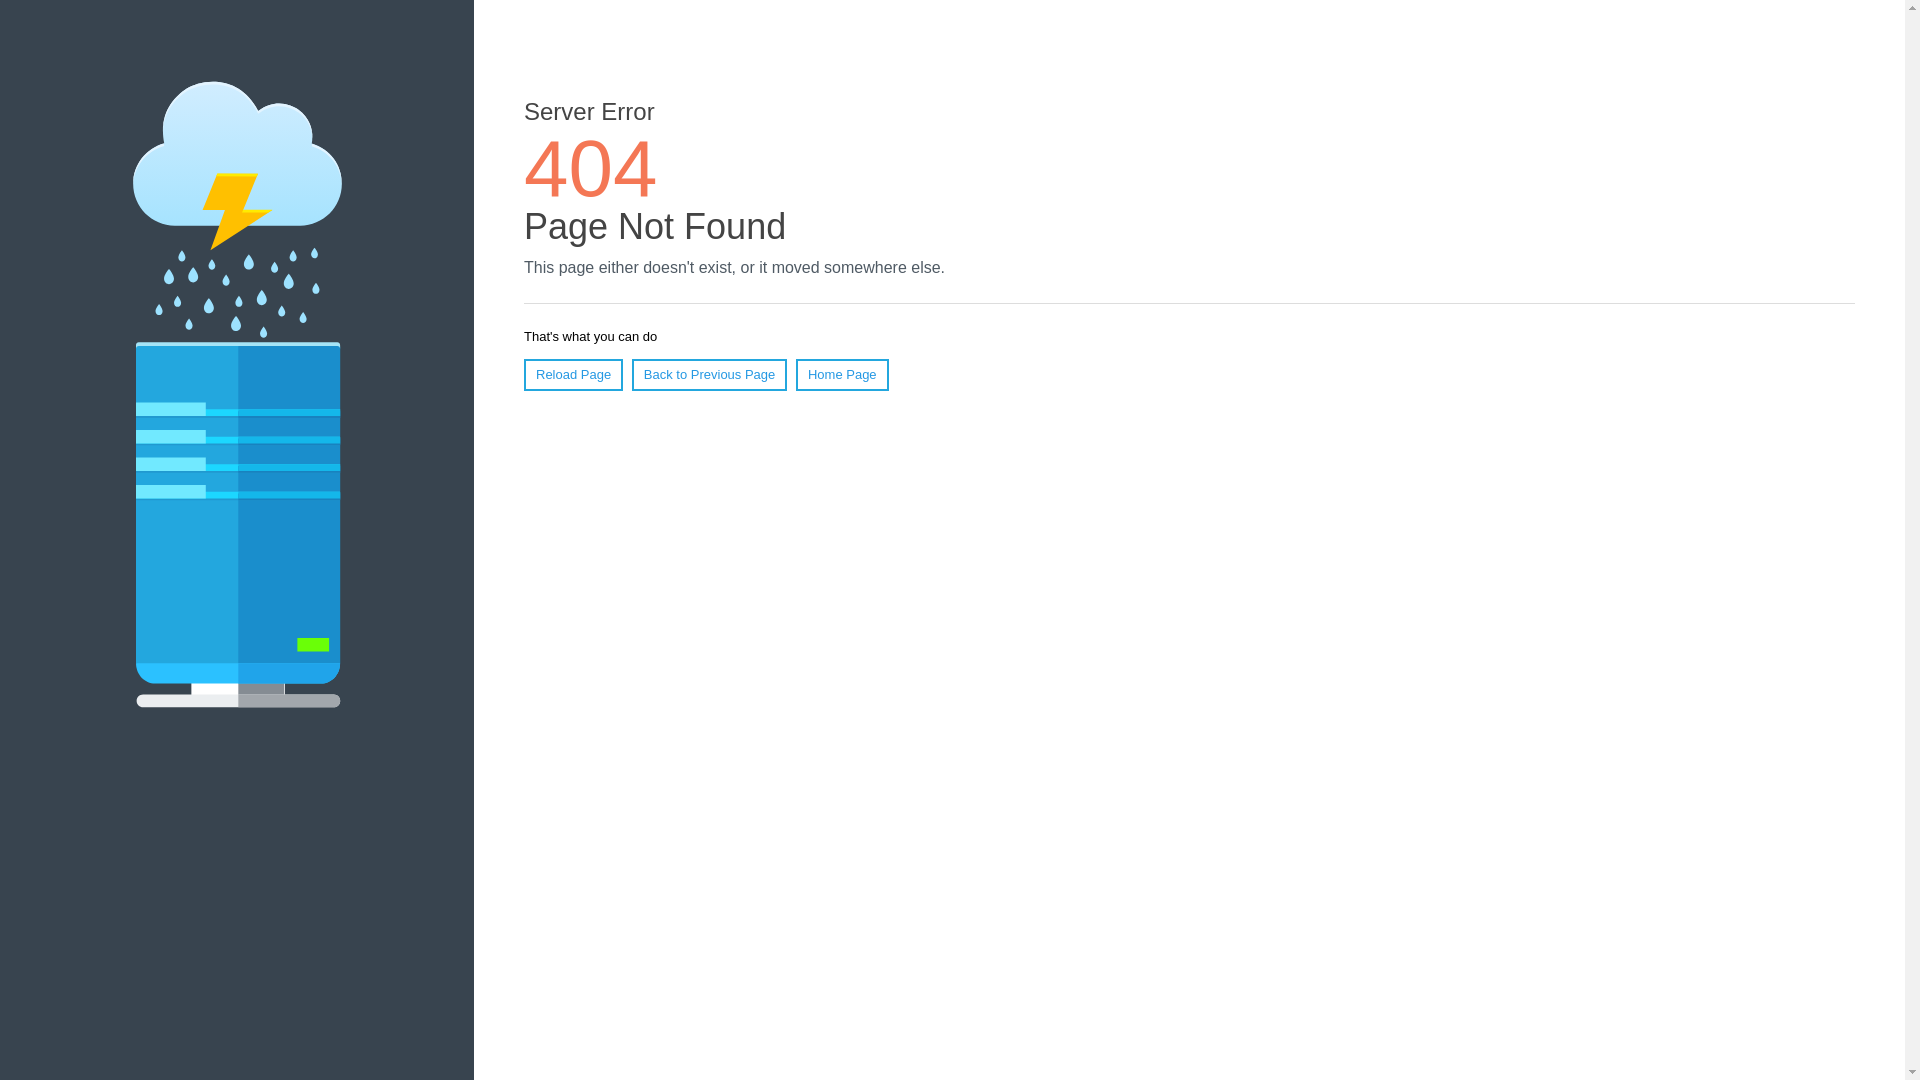 The width and height of the screenshot is (1920, 1080). Describe the element at coordinates (710, 375) in the screenshot. I see `Back to Previous Page` at that location.